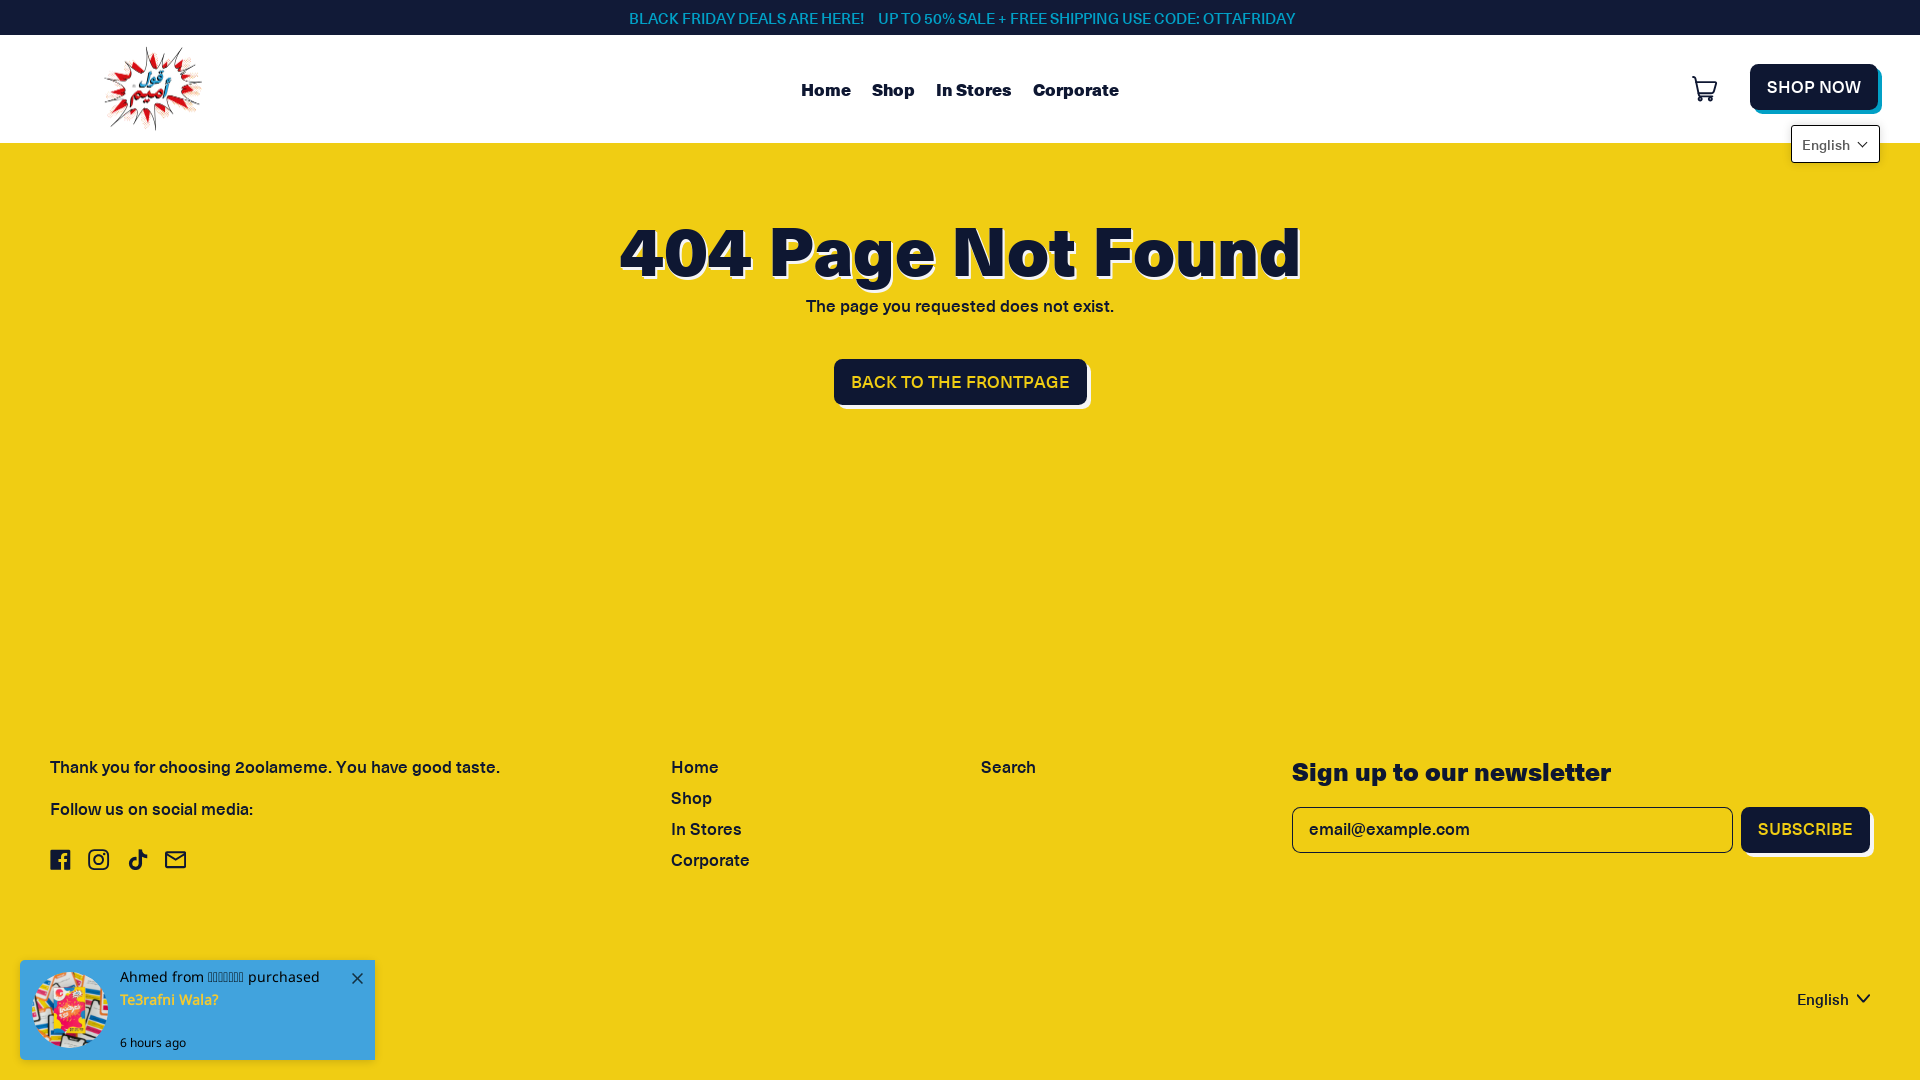  I want to click on Corporate, so click(1076, 88).